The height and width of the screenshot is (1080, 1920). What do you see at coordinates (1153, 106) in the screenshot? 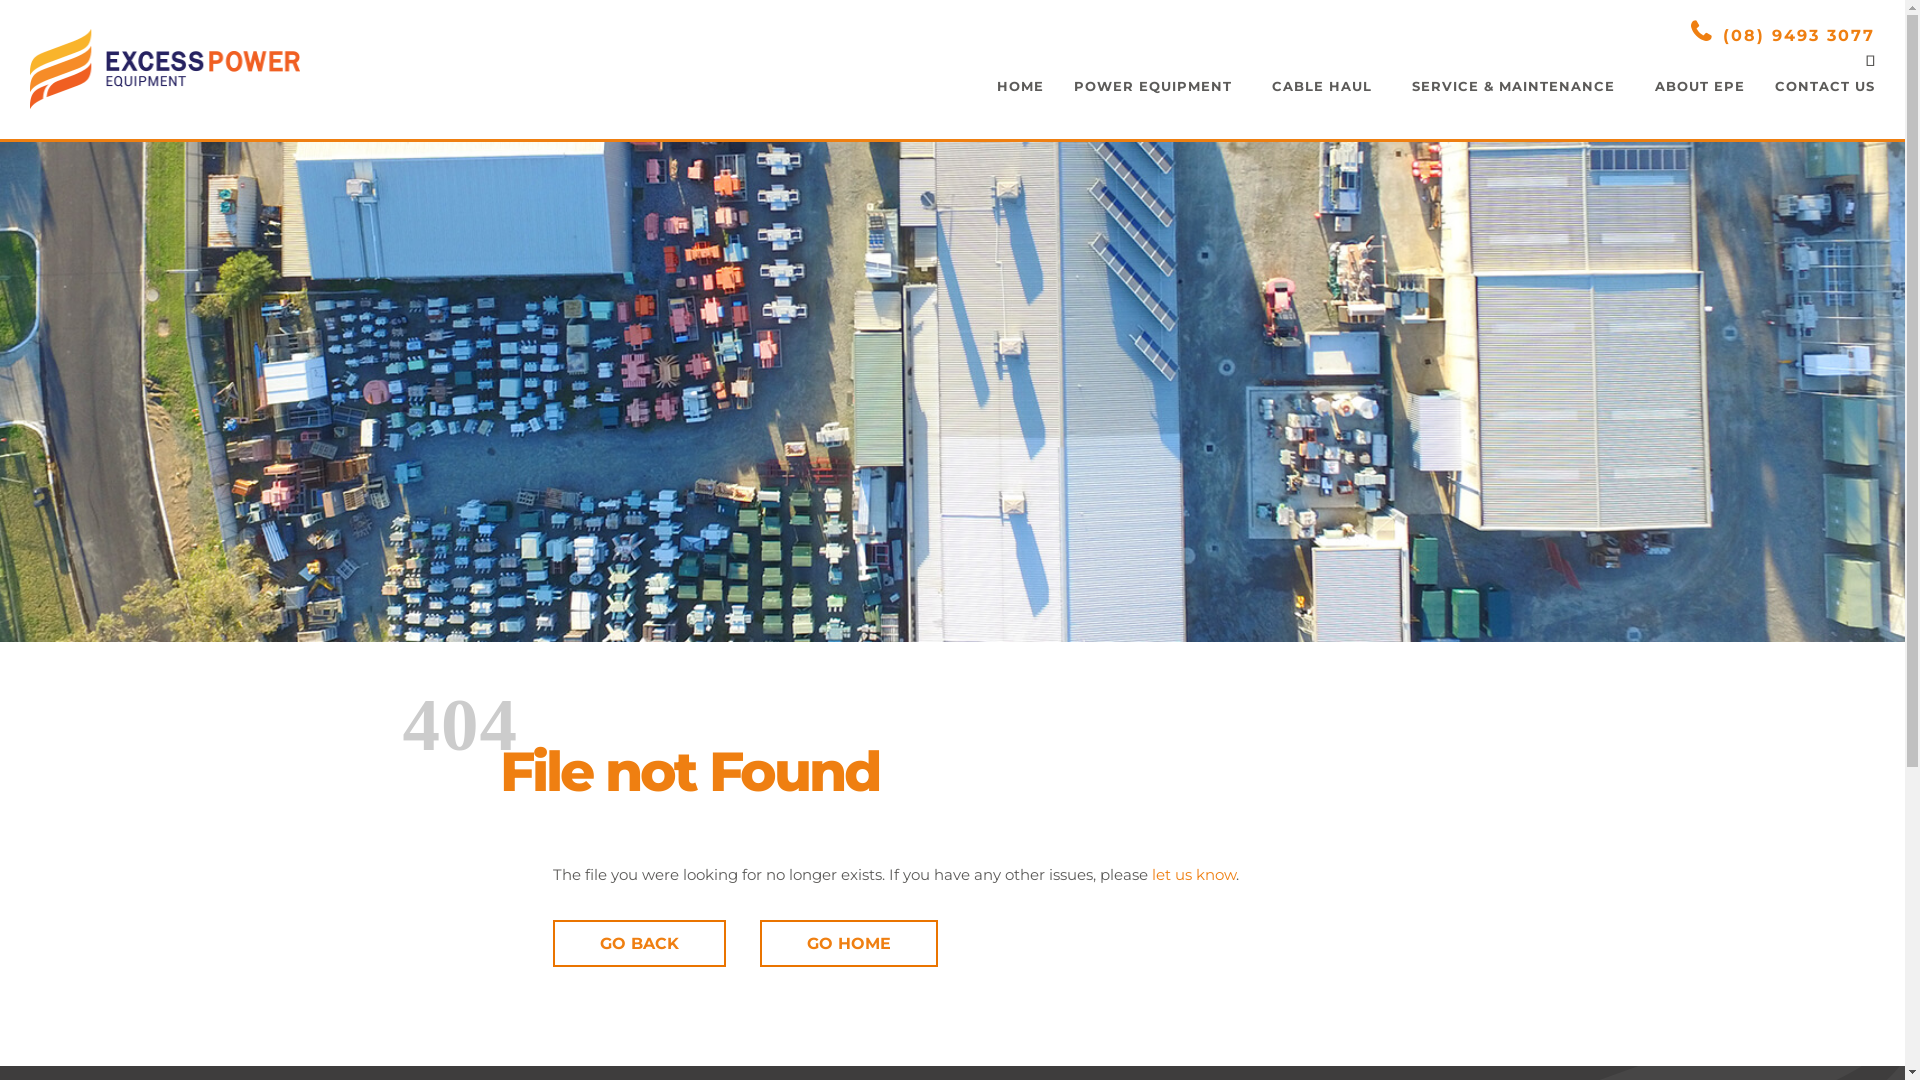
I see `POWER EQUIPMENT` at bounding box center [1153, 106].